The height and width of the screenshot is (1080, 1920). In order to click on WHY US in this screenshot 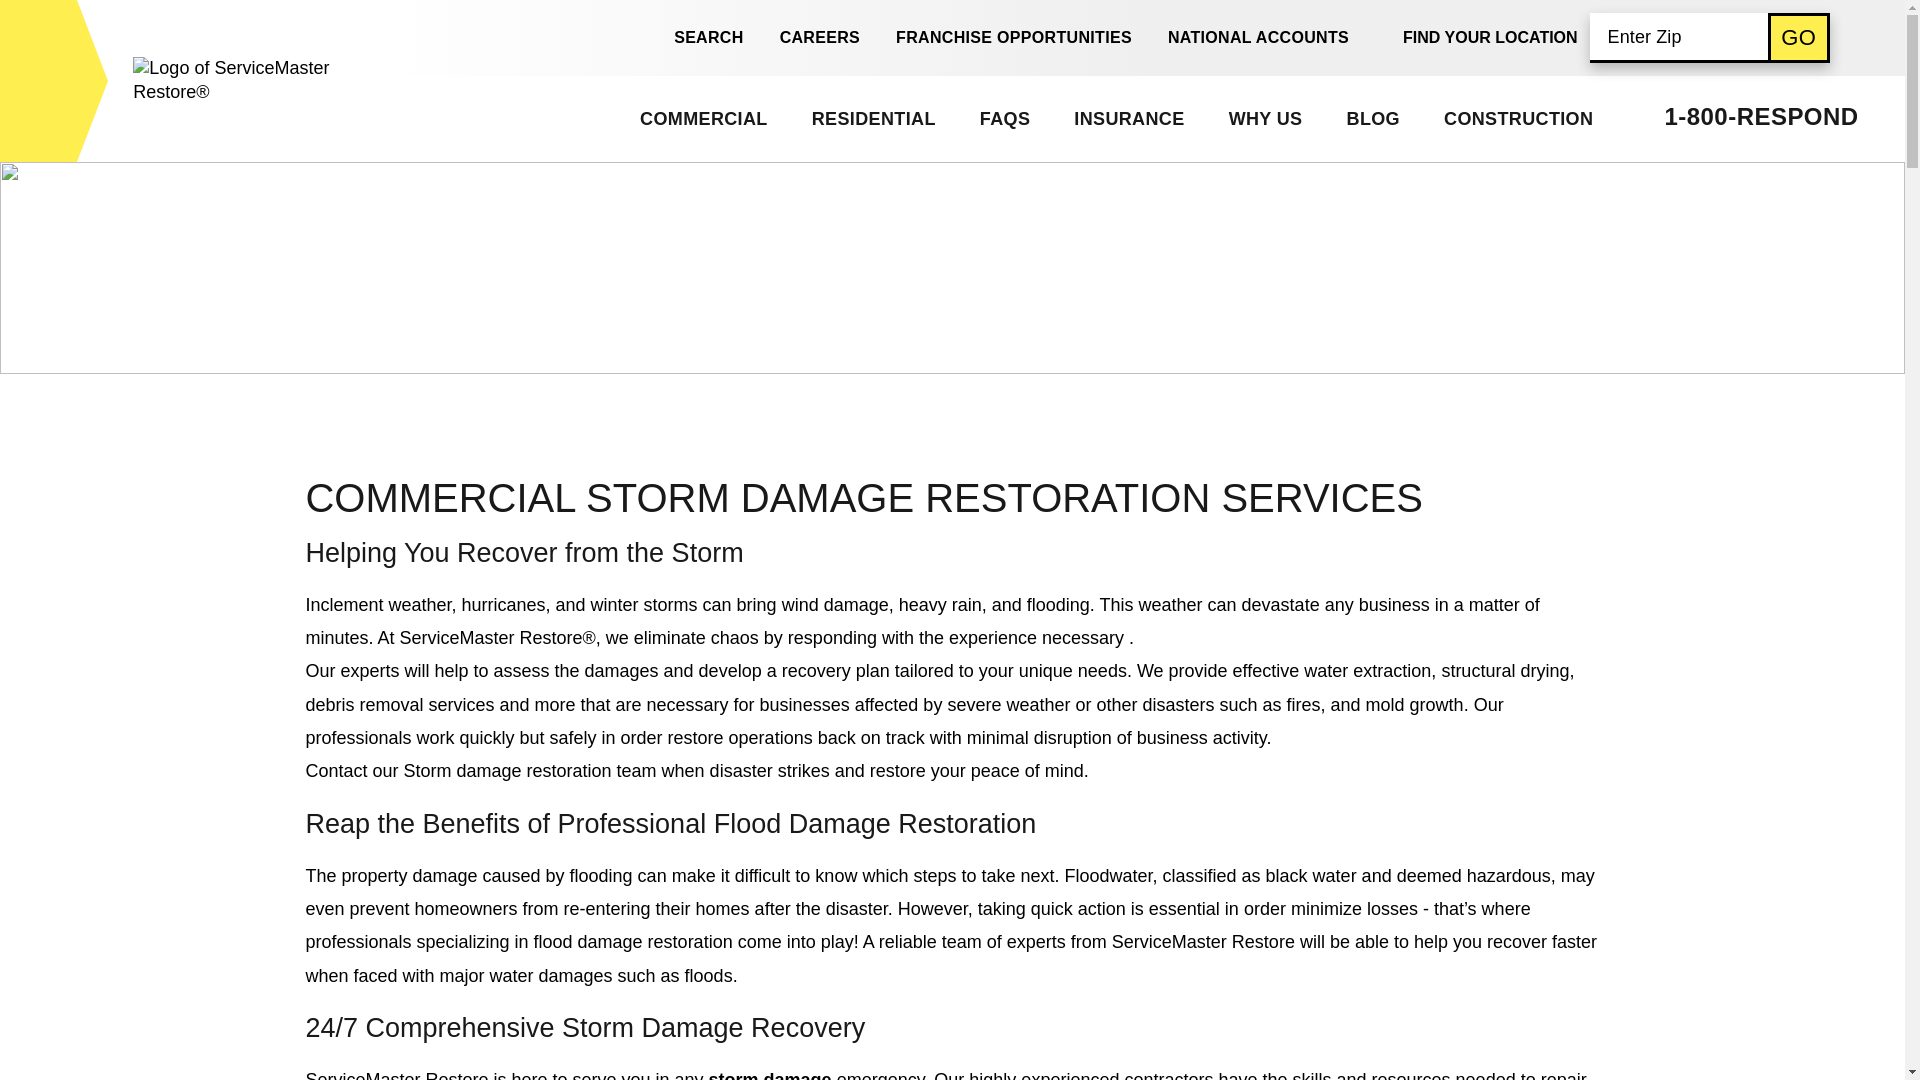, I will do `click(1264, 118)`.